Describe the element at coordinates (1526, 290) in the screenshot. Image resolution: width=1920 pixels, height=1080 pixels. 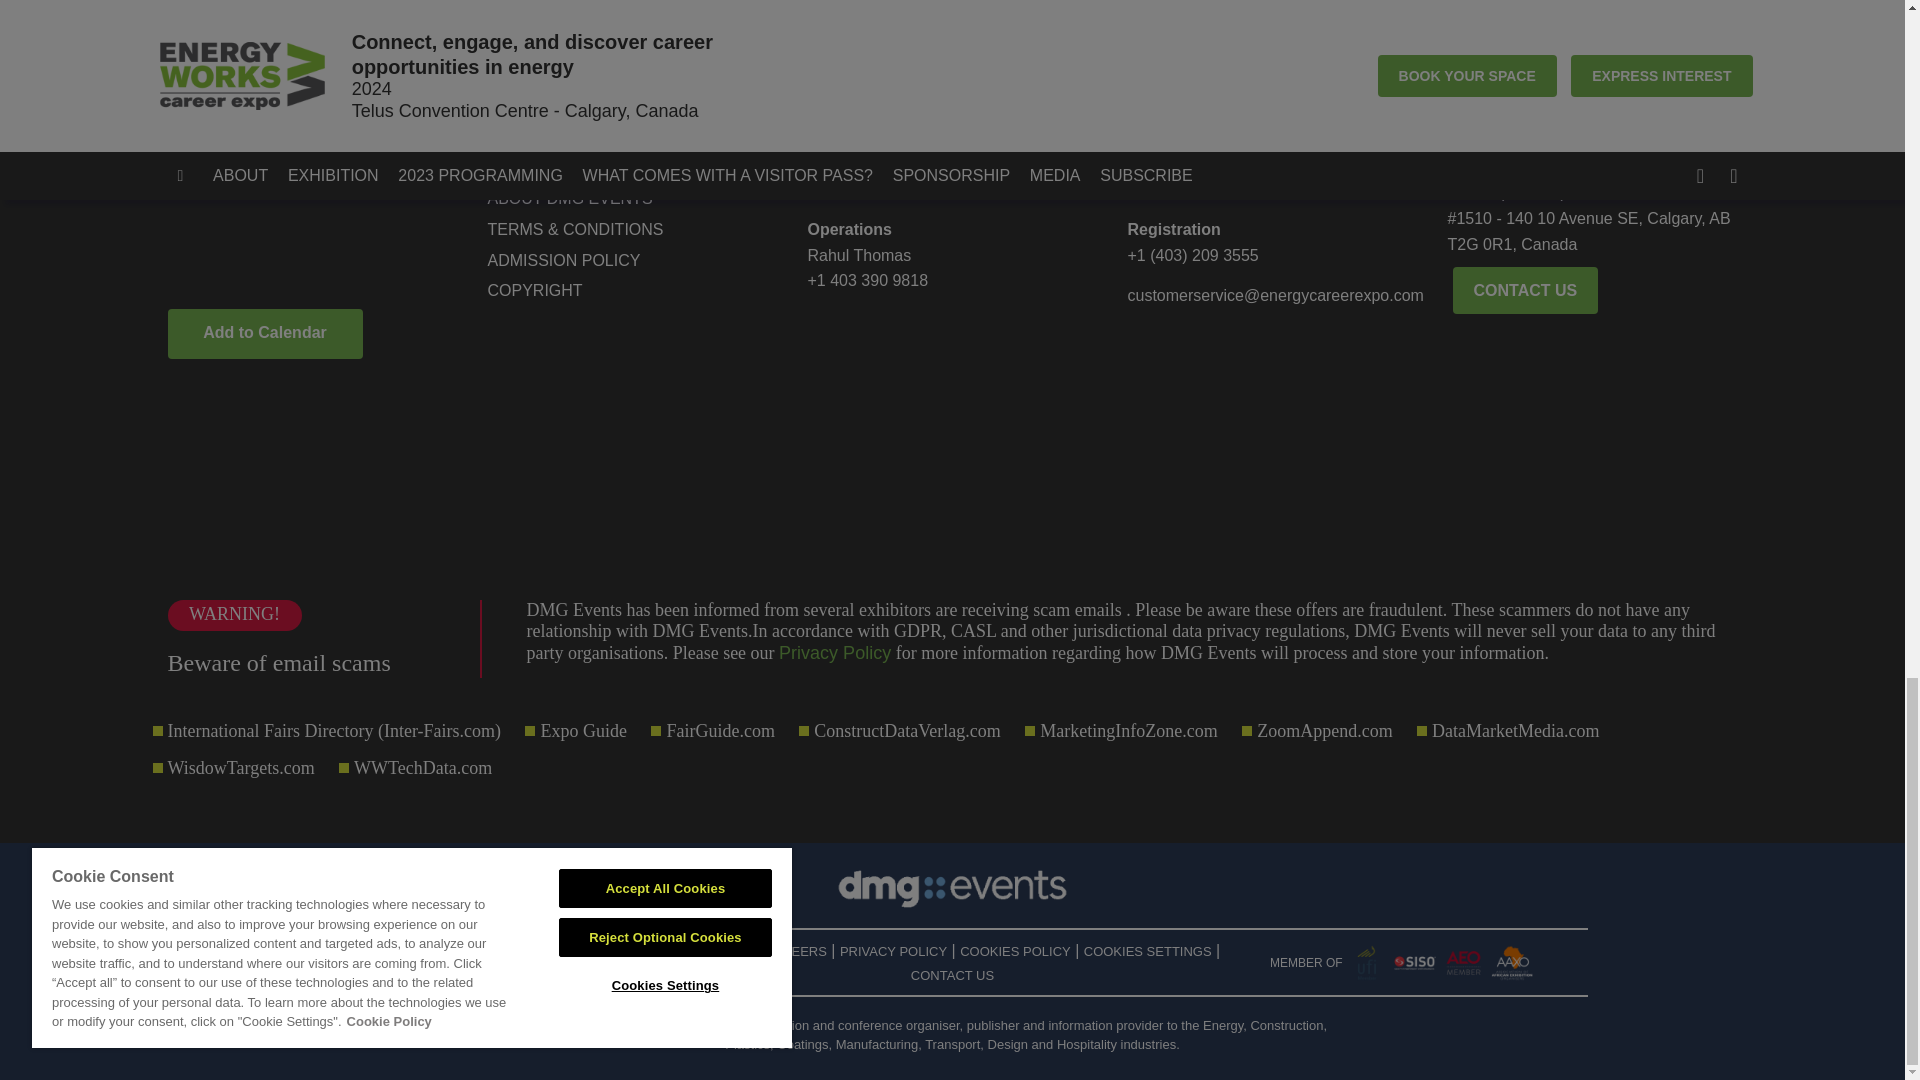
I see `Contact Us` at that location.